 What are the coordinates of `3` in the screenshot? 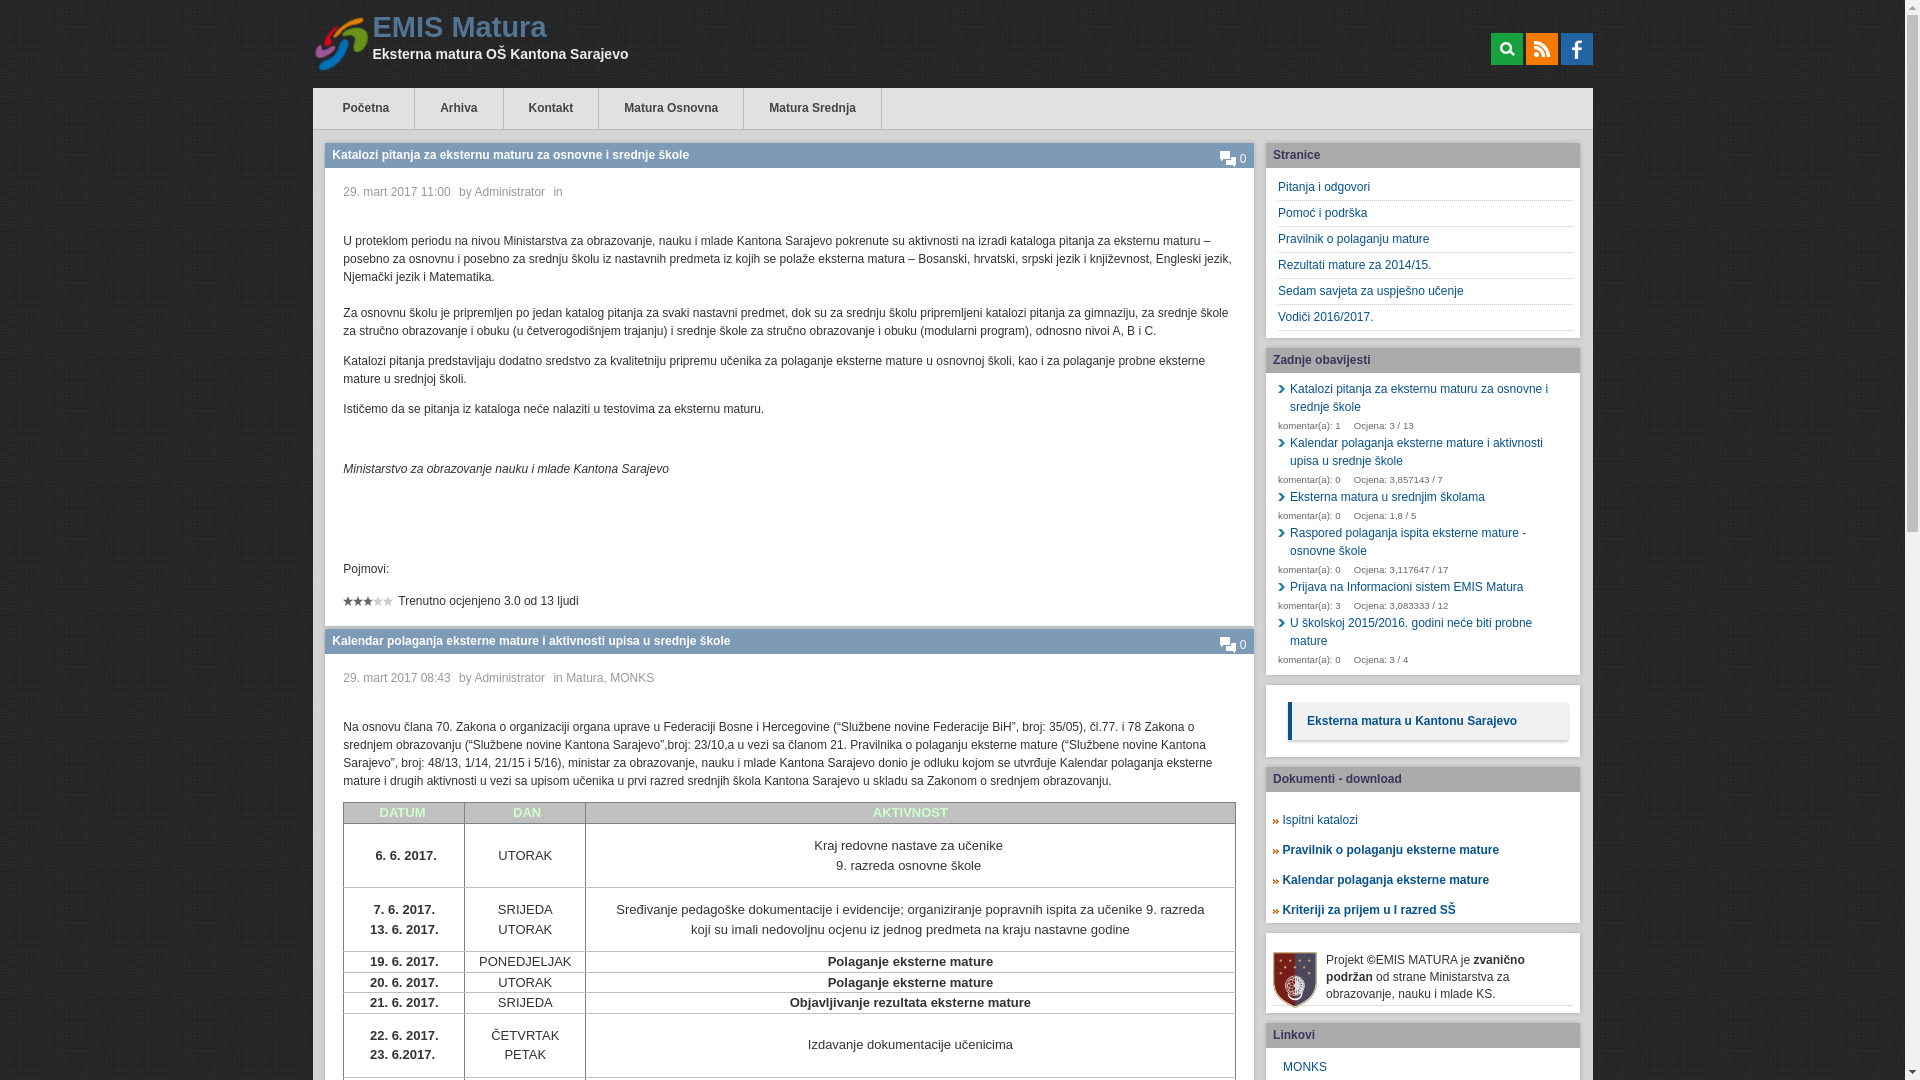 It's located at (358, 608).